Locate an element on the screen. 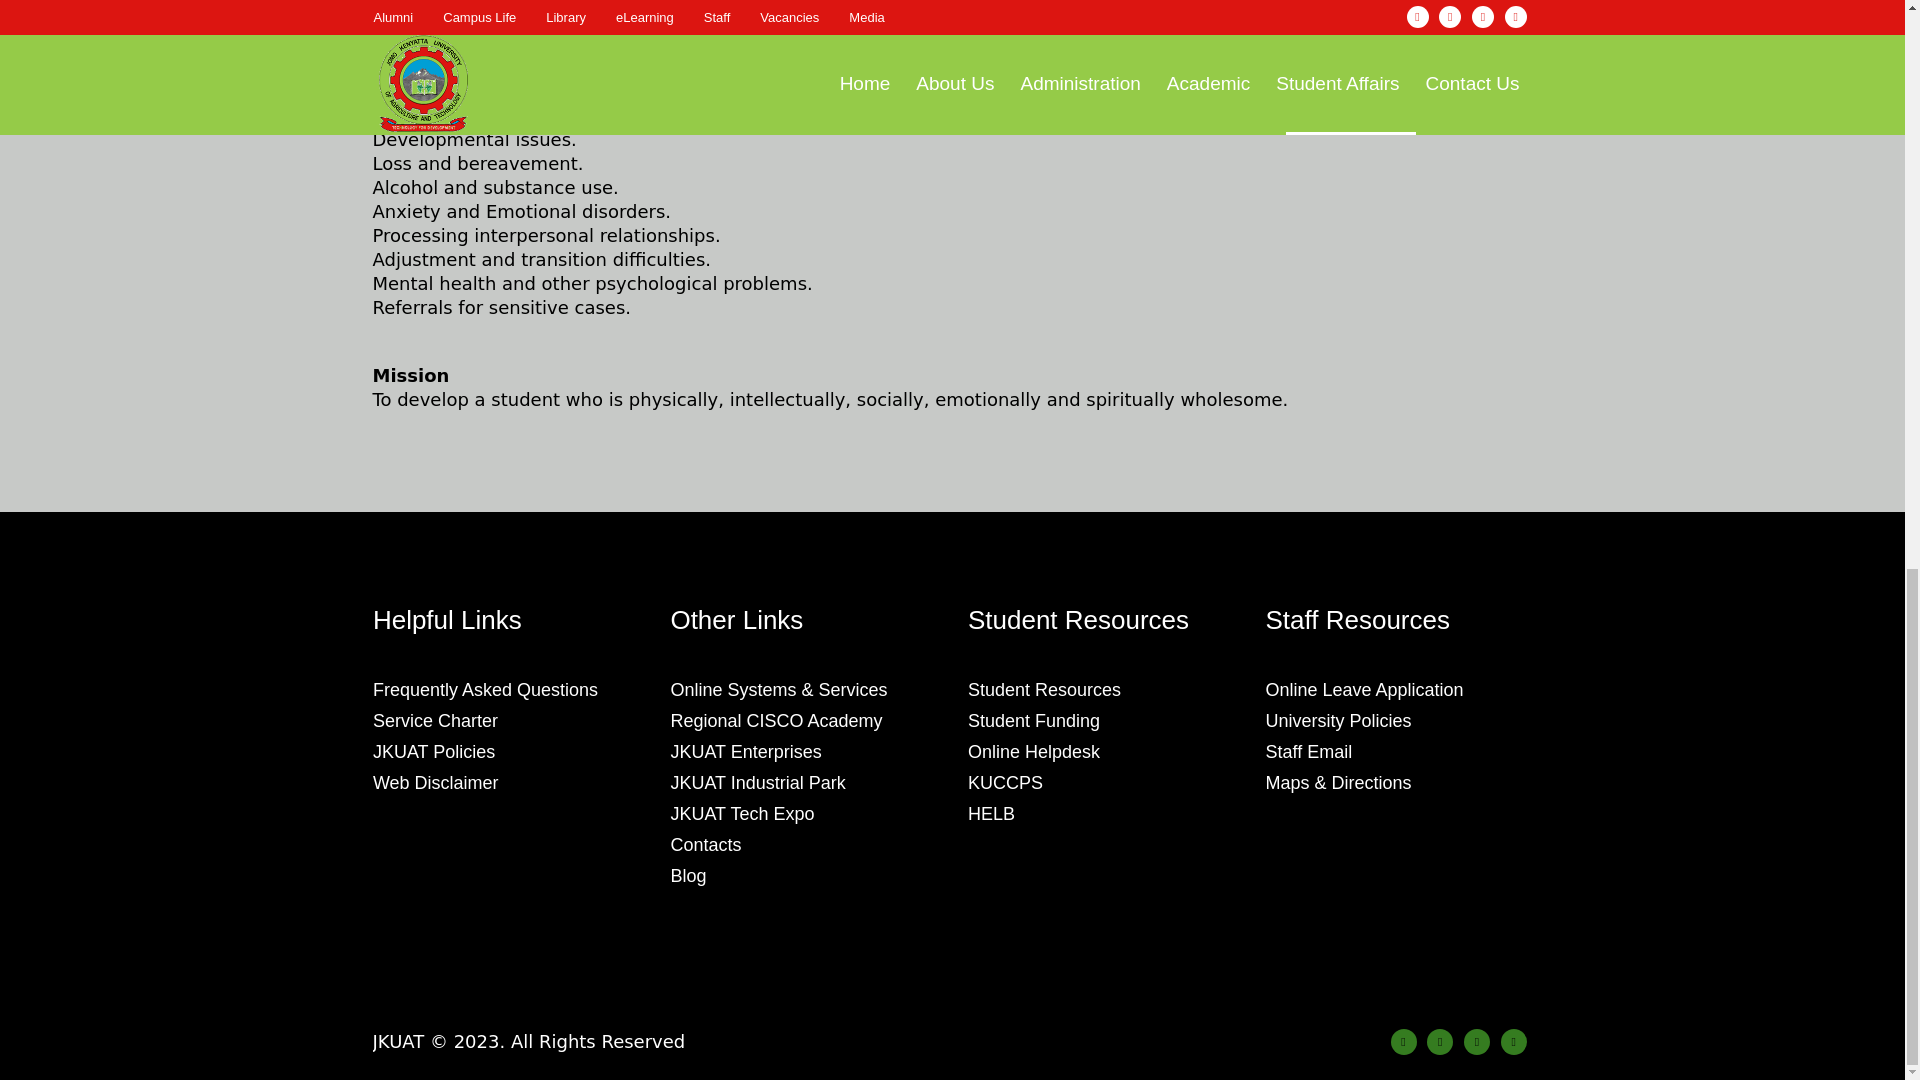 The height and width of the screenshot is (1080, 1920). Service Charter is located at coordinates (434, 720).